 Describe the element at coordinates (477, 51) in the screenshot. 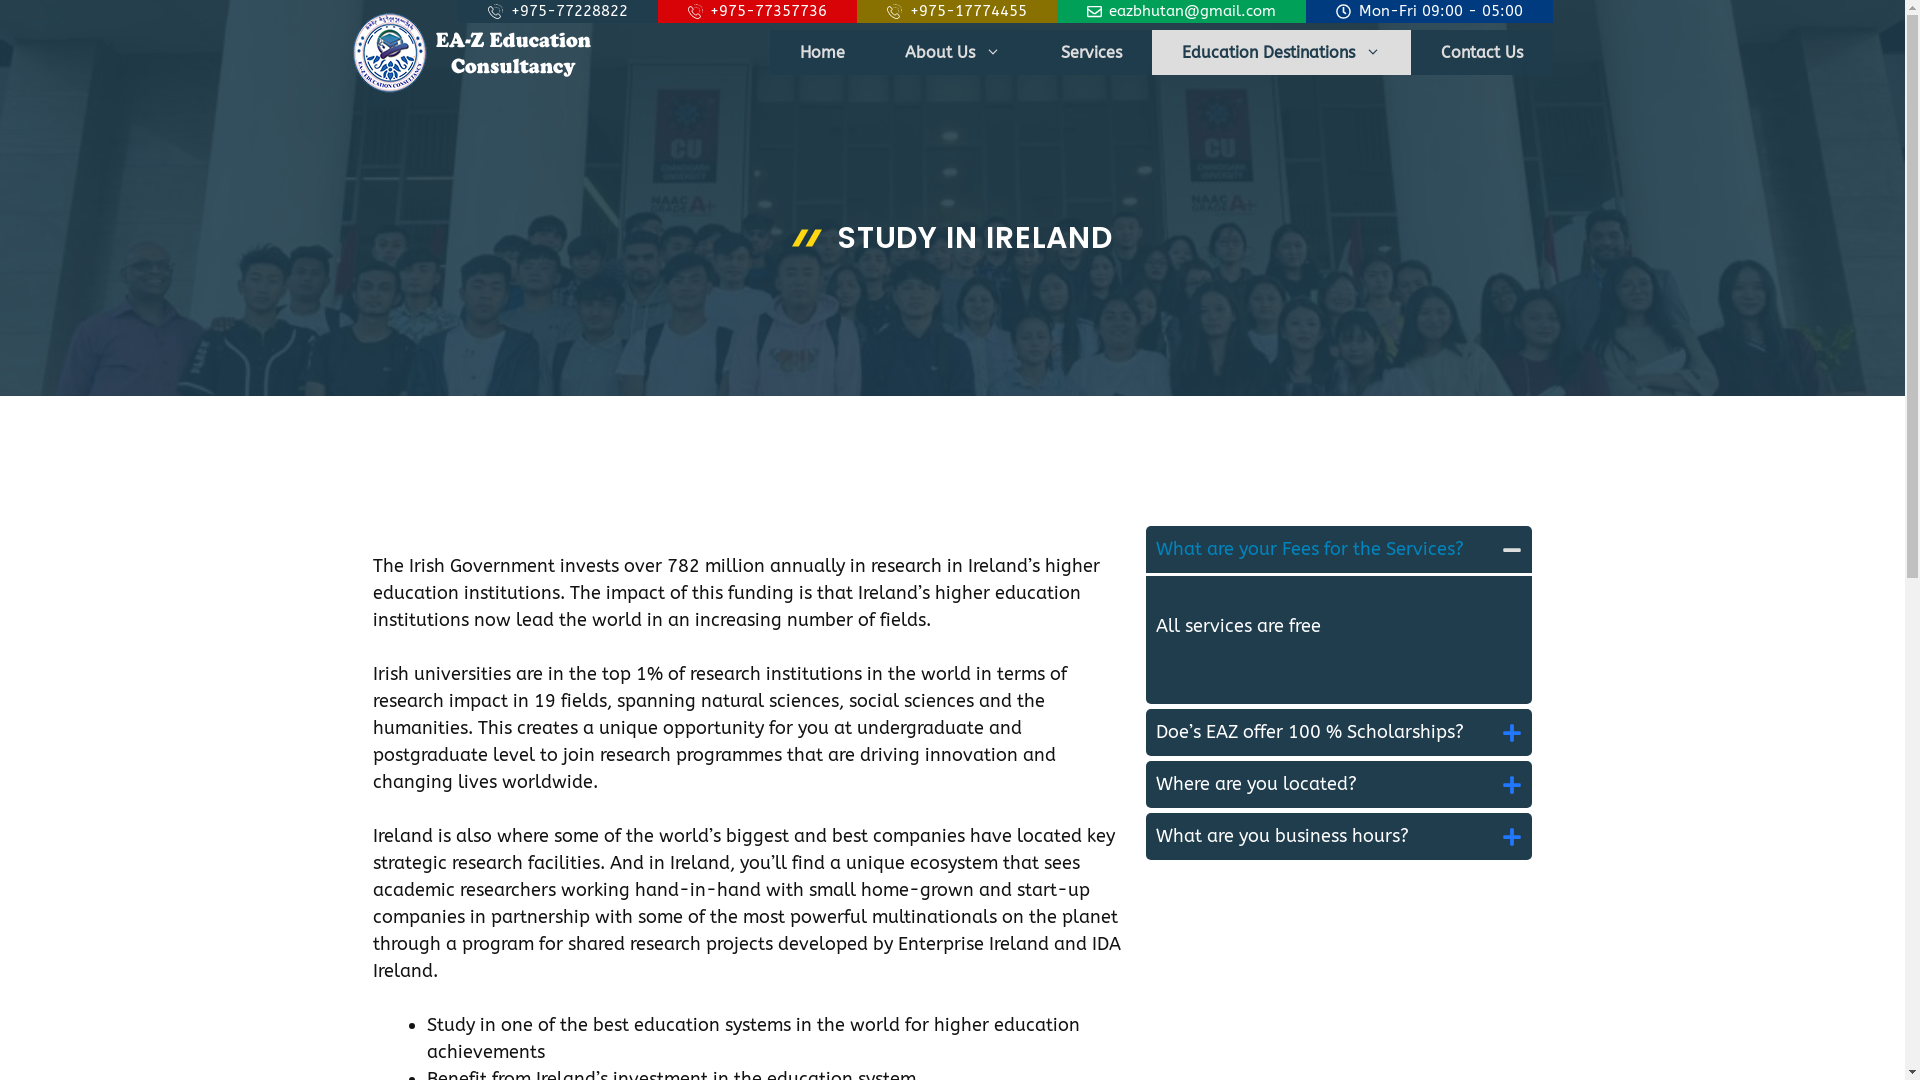

I see `EA-Z Education Consultancy` at that location.